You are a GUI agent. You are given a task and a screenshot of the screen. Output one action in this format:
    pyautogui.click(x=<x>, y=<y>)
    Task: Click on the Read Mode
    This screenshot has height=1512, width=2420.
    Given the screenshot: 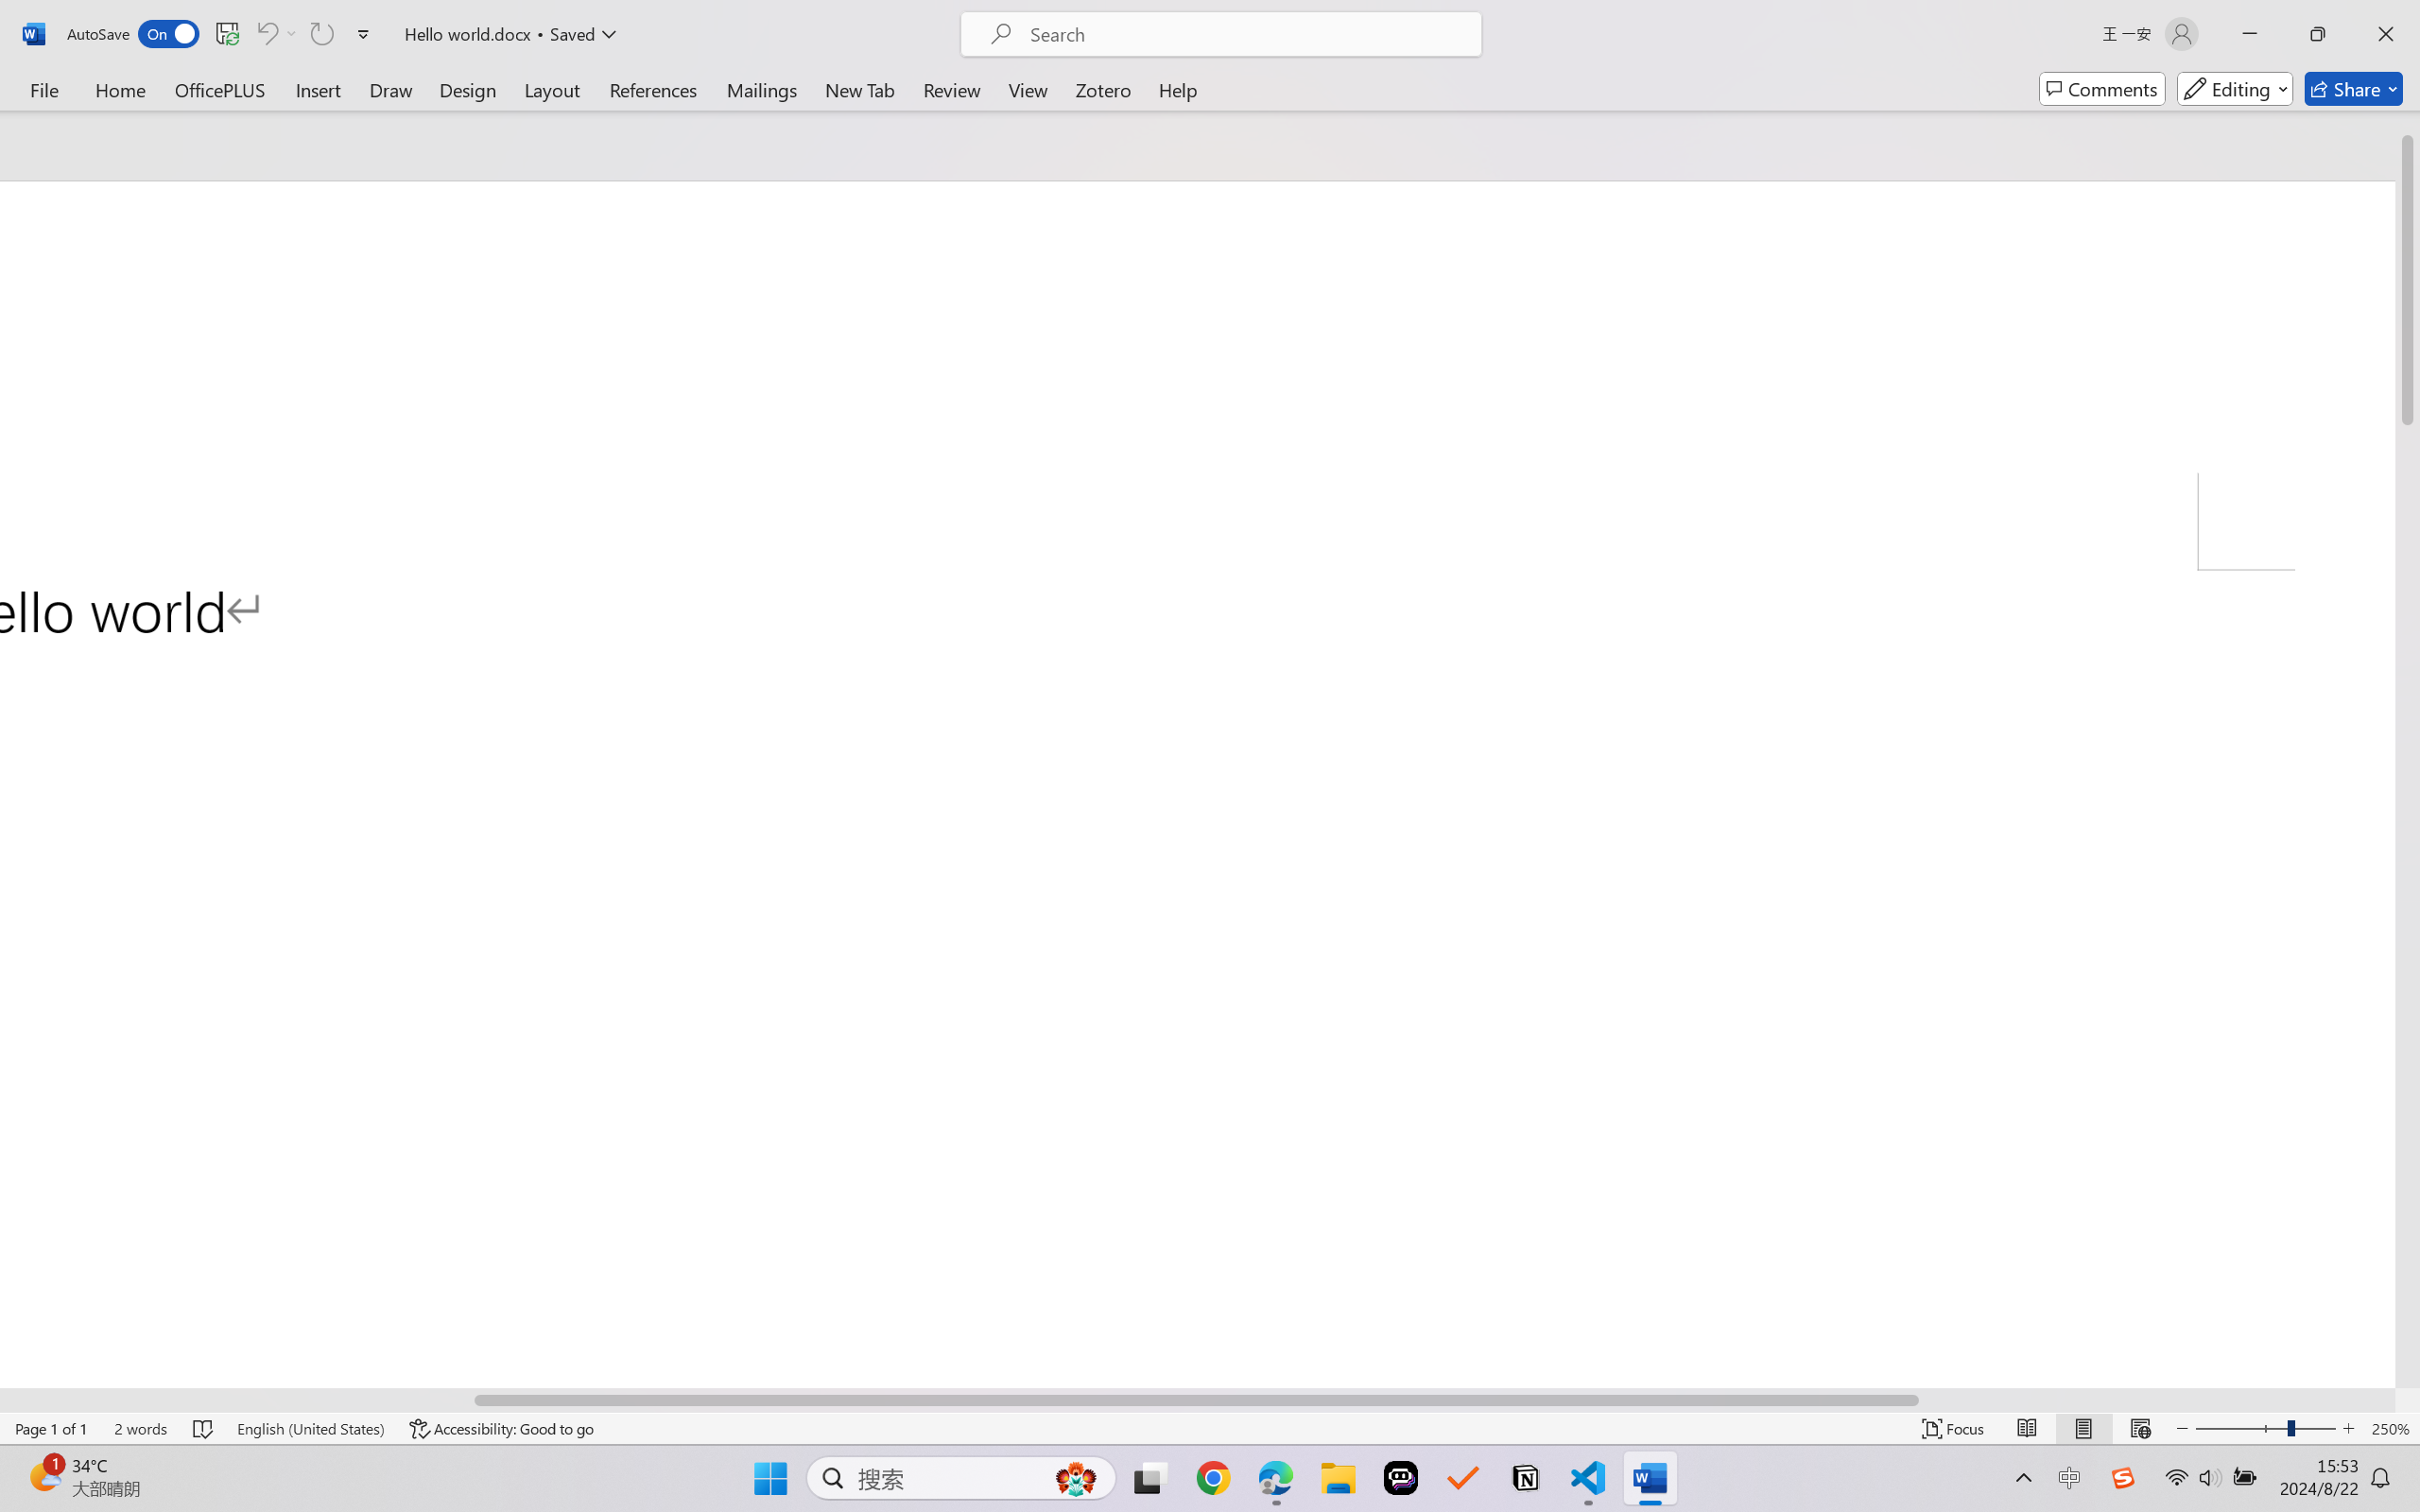 What is the action you would take?
    pyautogui.click(x=2028, y=1429)
    